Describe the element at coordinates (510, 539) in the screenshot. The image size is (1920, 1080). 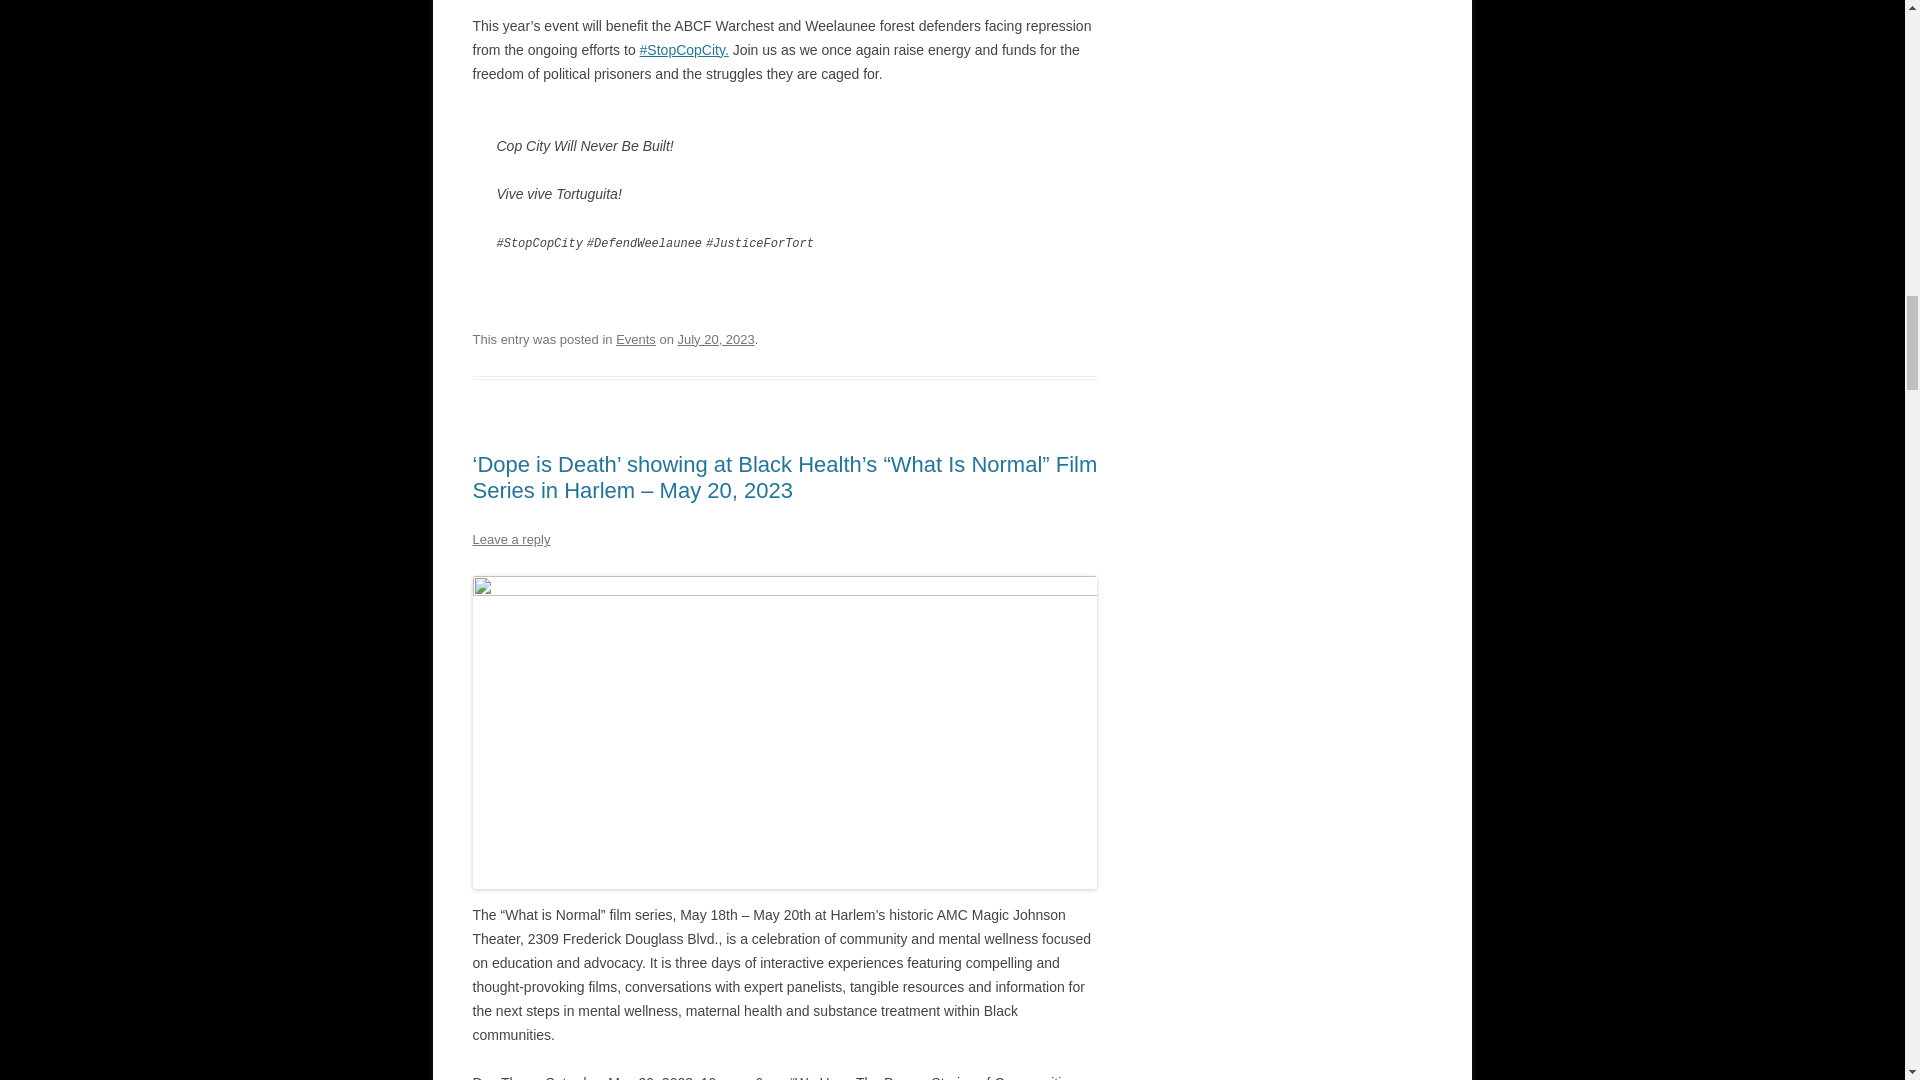
I see `Leave a reply` at that location.